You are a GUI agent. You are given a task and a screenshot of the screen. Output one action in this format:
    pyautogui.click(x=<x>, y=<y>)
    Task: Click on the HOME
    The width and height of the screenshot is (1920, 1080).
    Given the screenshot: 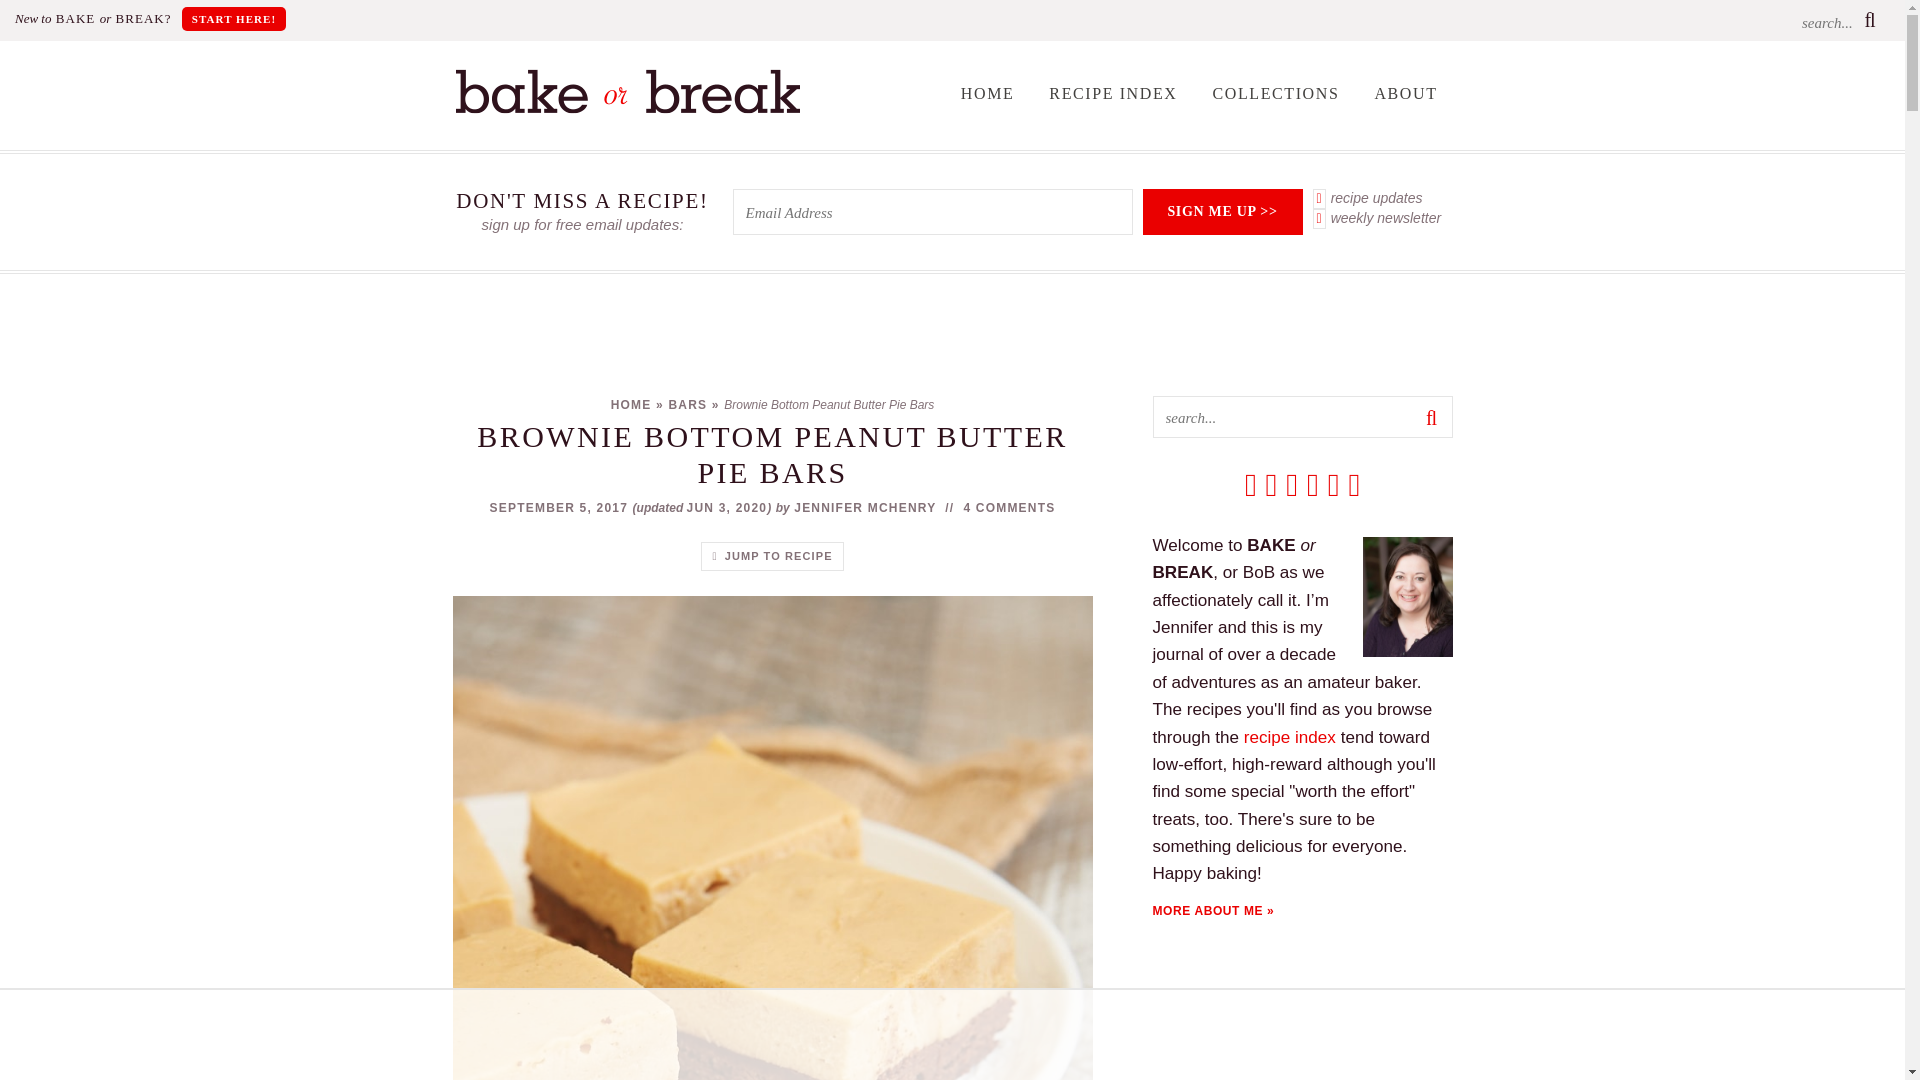 What is the action you would take?
    pyautogui.click(x=631, y=404)
    